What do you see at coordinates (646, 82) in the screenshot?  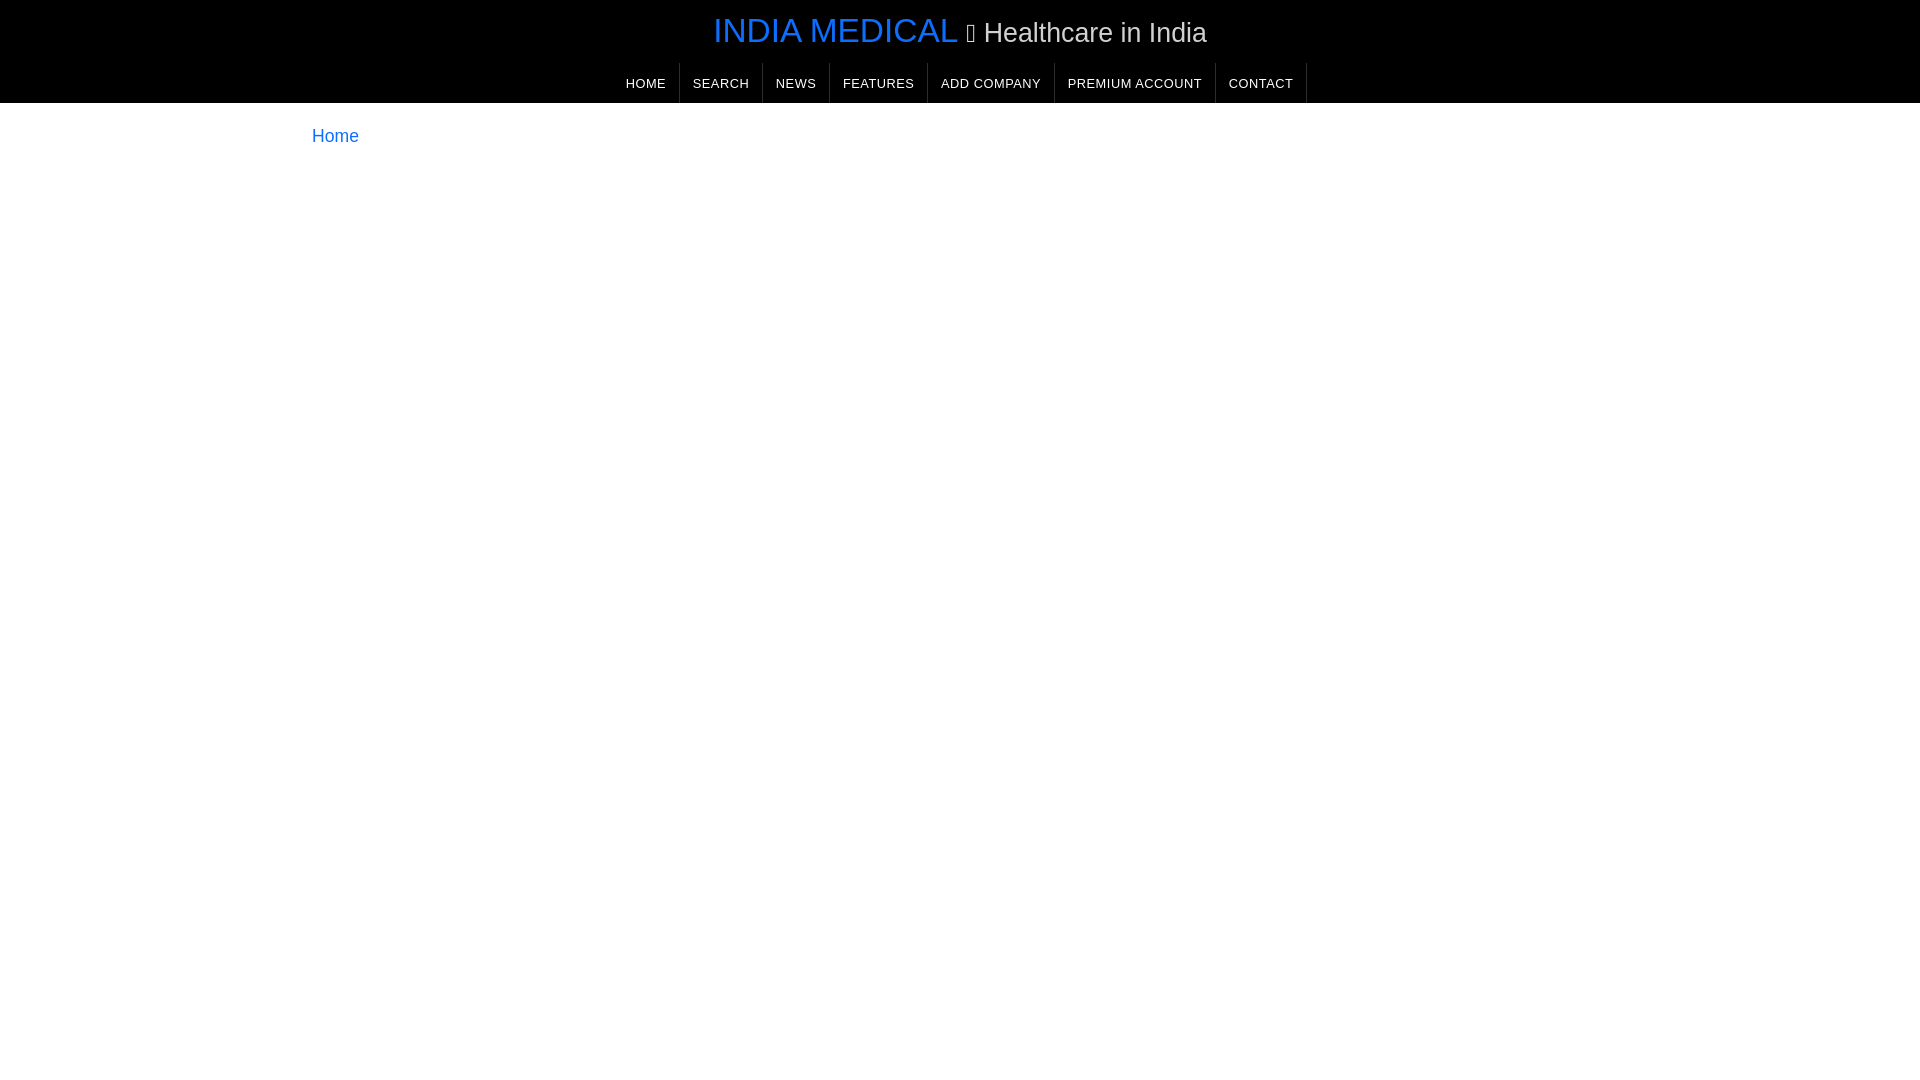 I see `HOME` at bounding box center [646, 82].